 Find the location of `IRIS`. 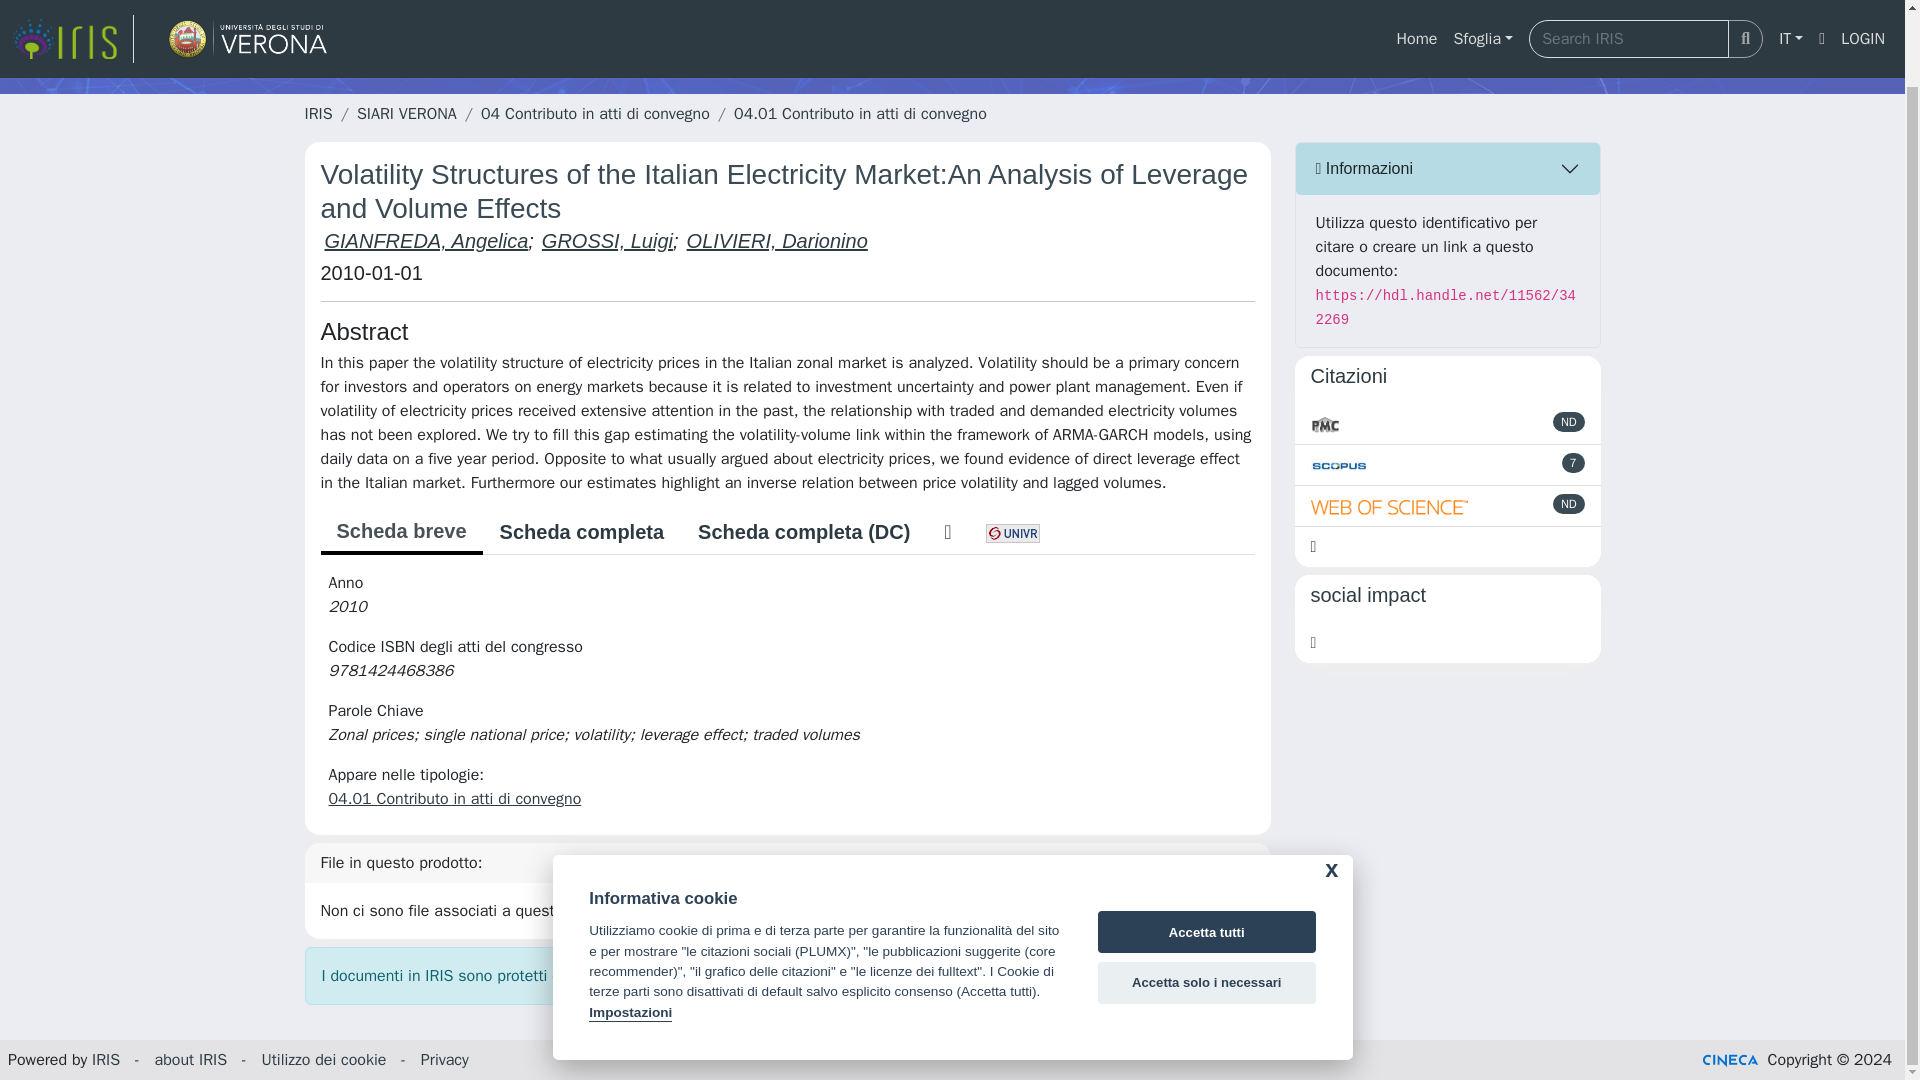

IRIS is located at coordinates (318, 114).